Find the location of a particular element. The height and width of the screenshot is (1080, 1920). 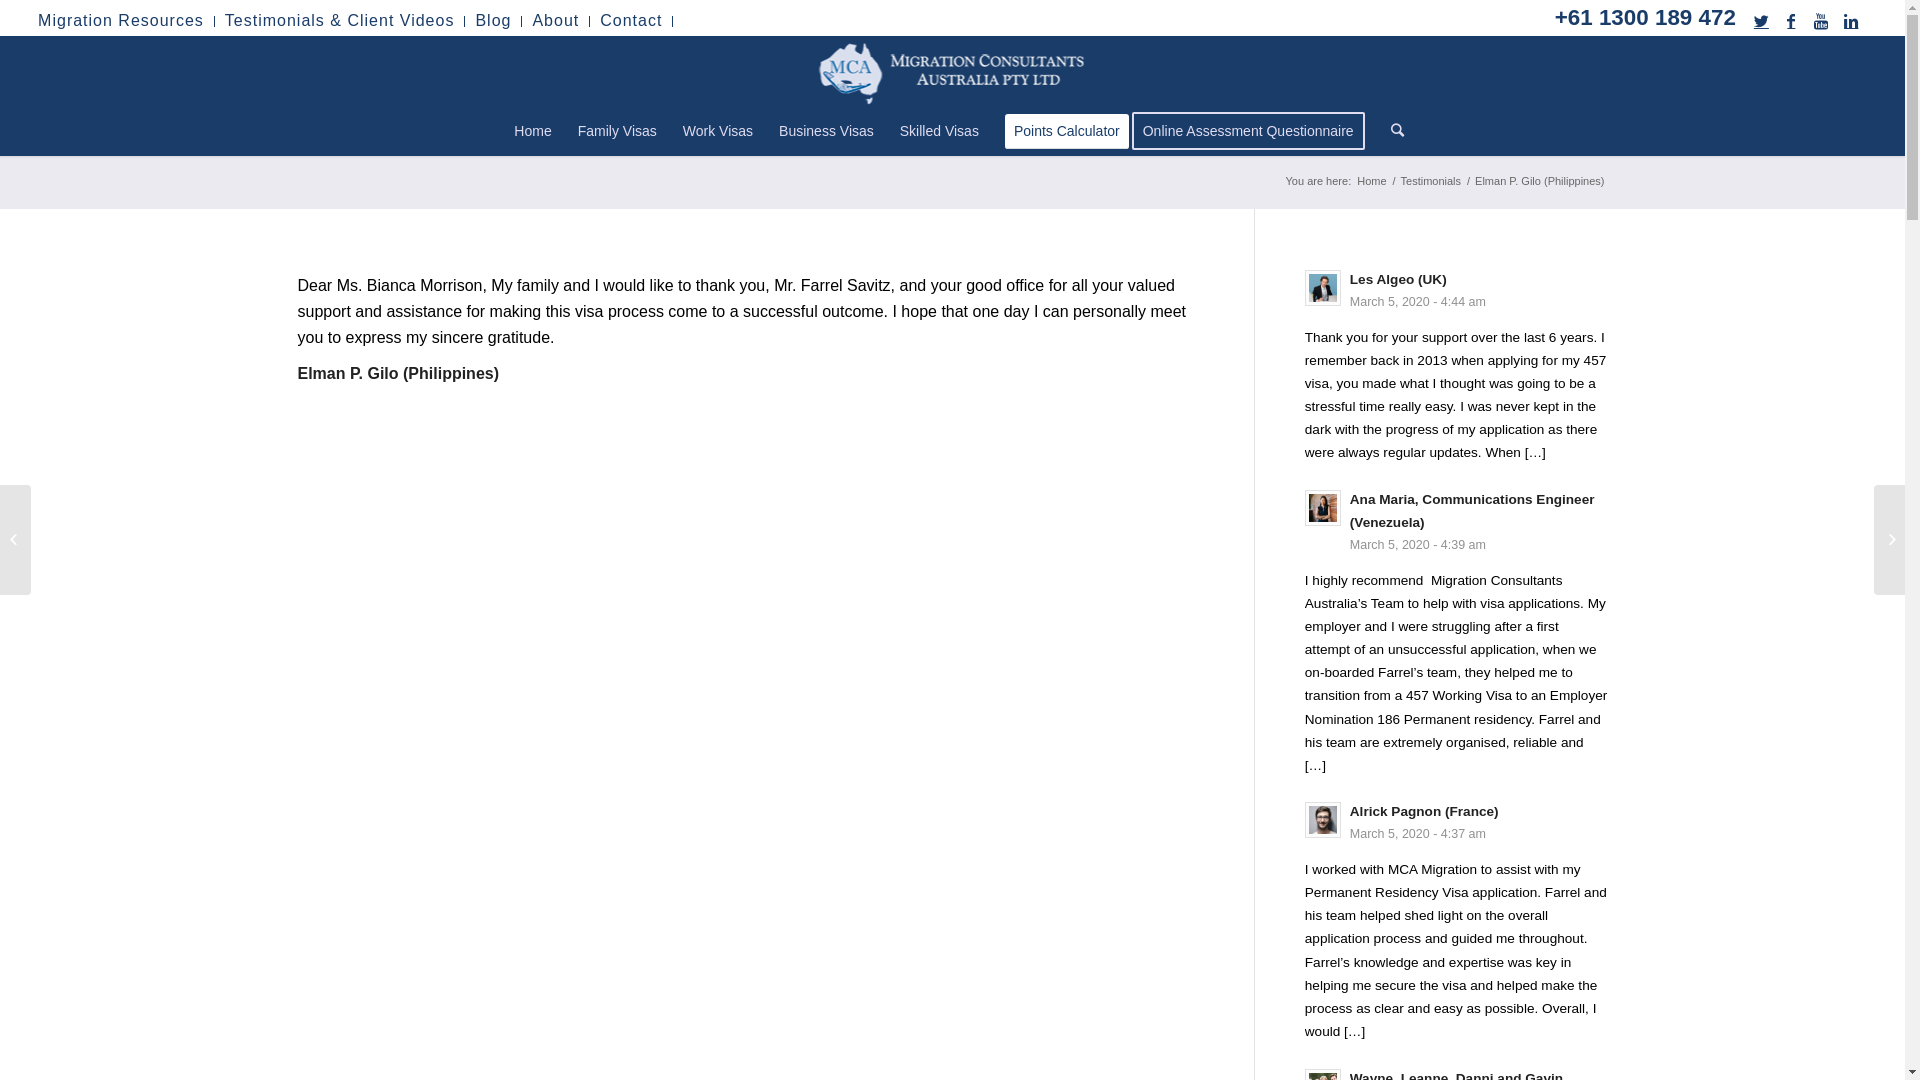

Work Visas is located at coordinates (718, 130).